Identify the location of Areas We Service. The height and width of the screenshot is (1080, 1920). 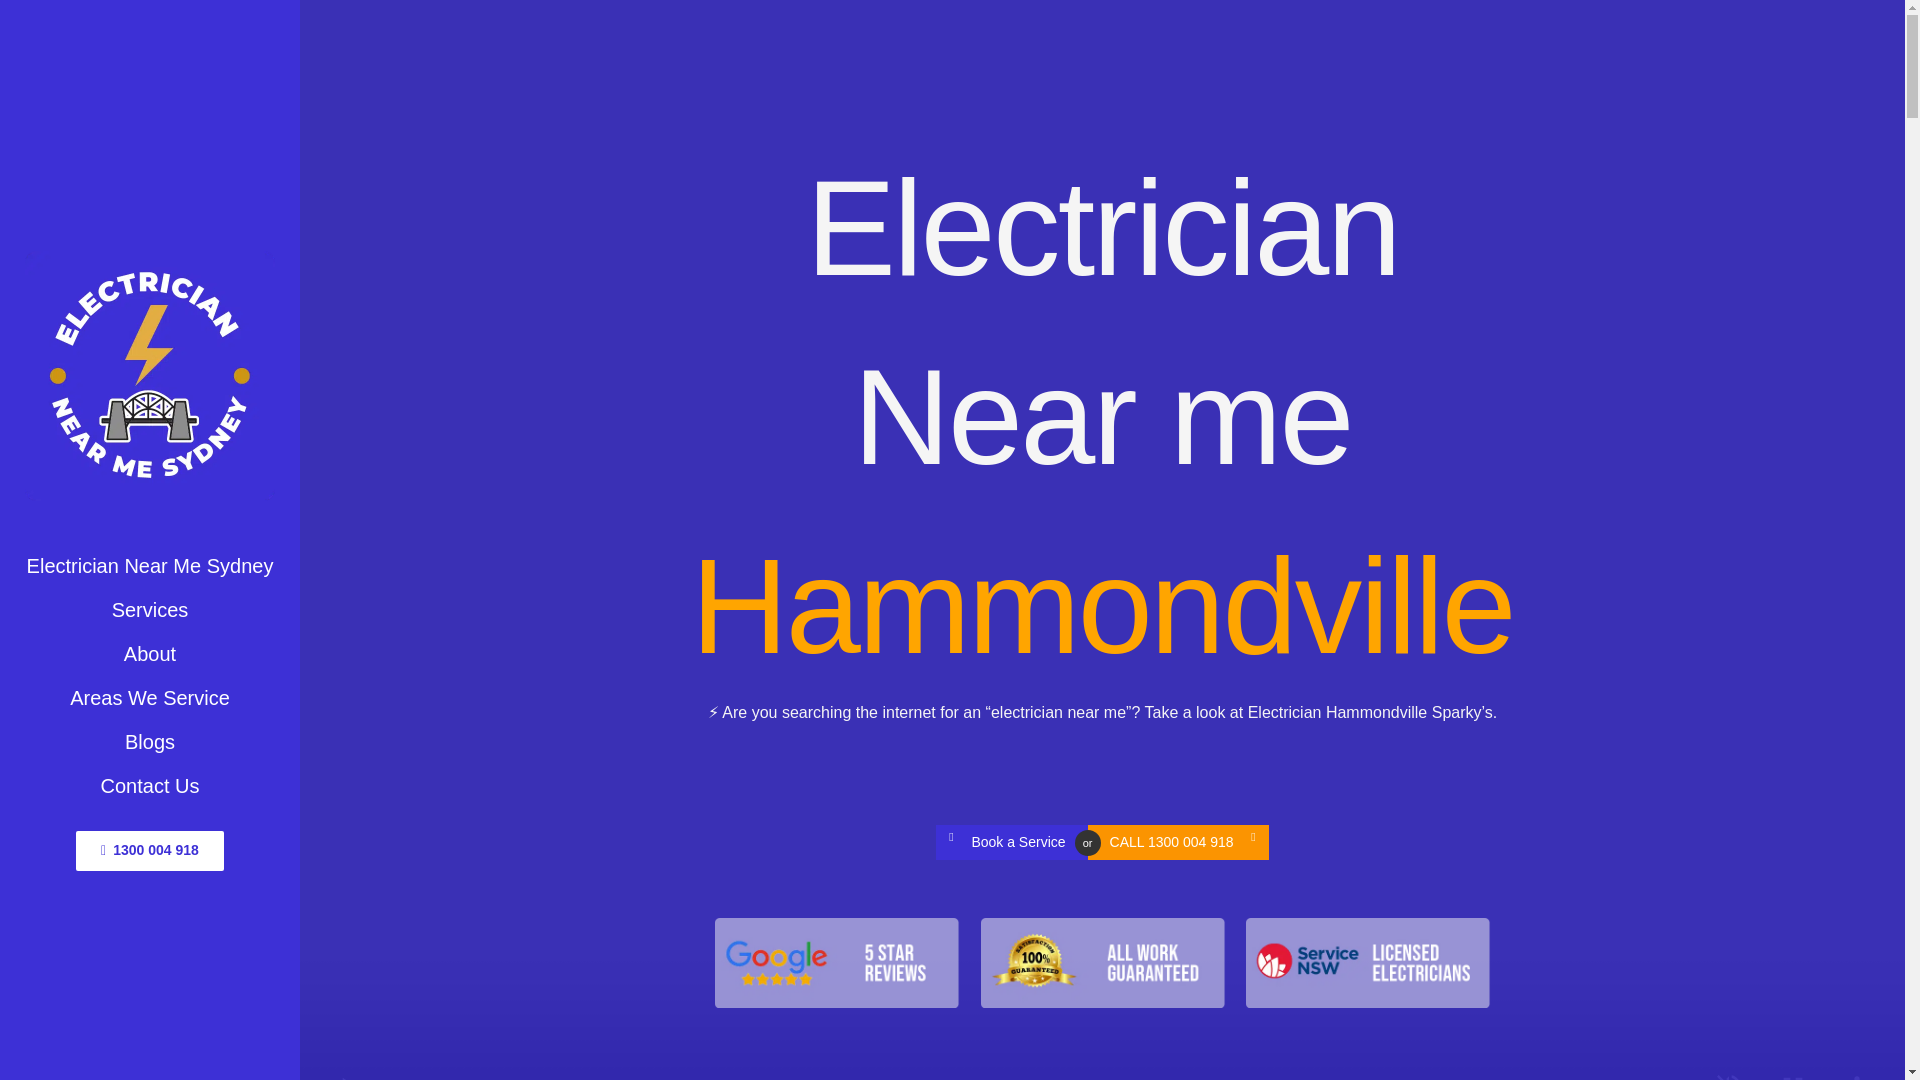
(150, 698).